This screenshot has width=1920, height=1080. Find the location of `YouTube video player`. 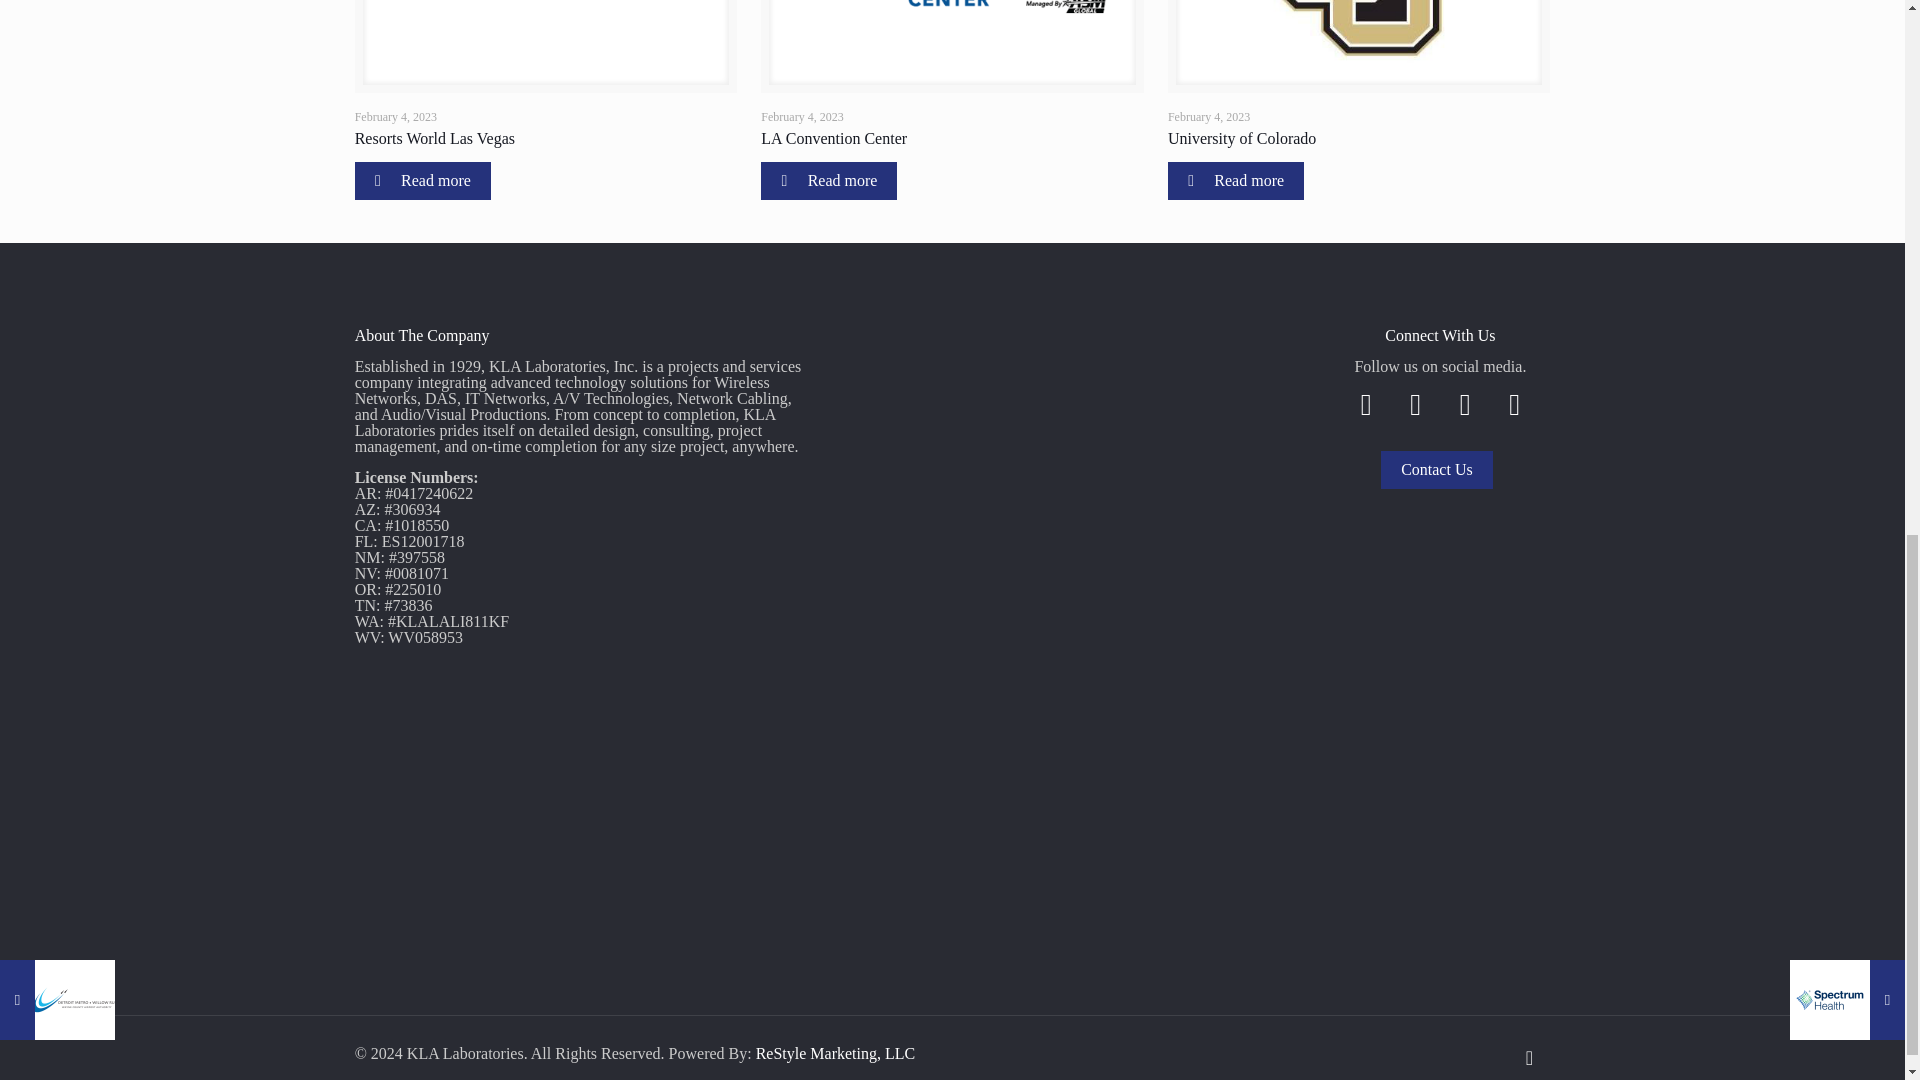

YouTube video player is located at coordinates (1074, 478).